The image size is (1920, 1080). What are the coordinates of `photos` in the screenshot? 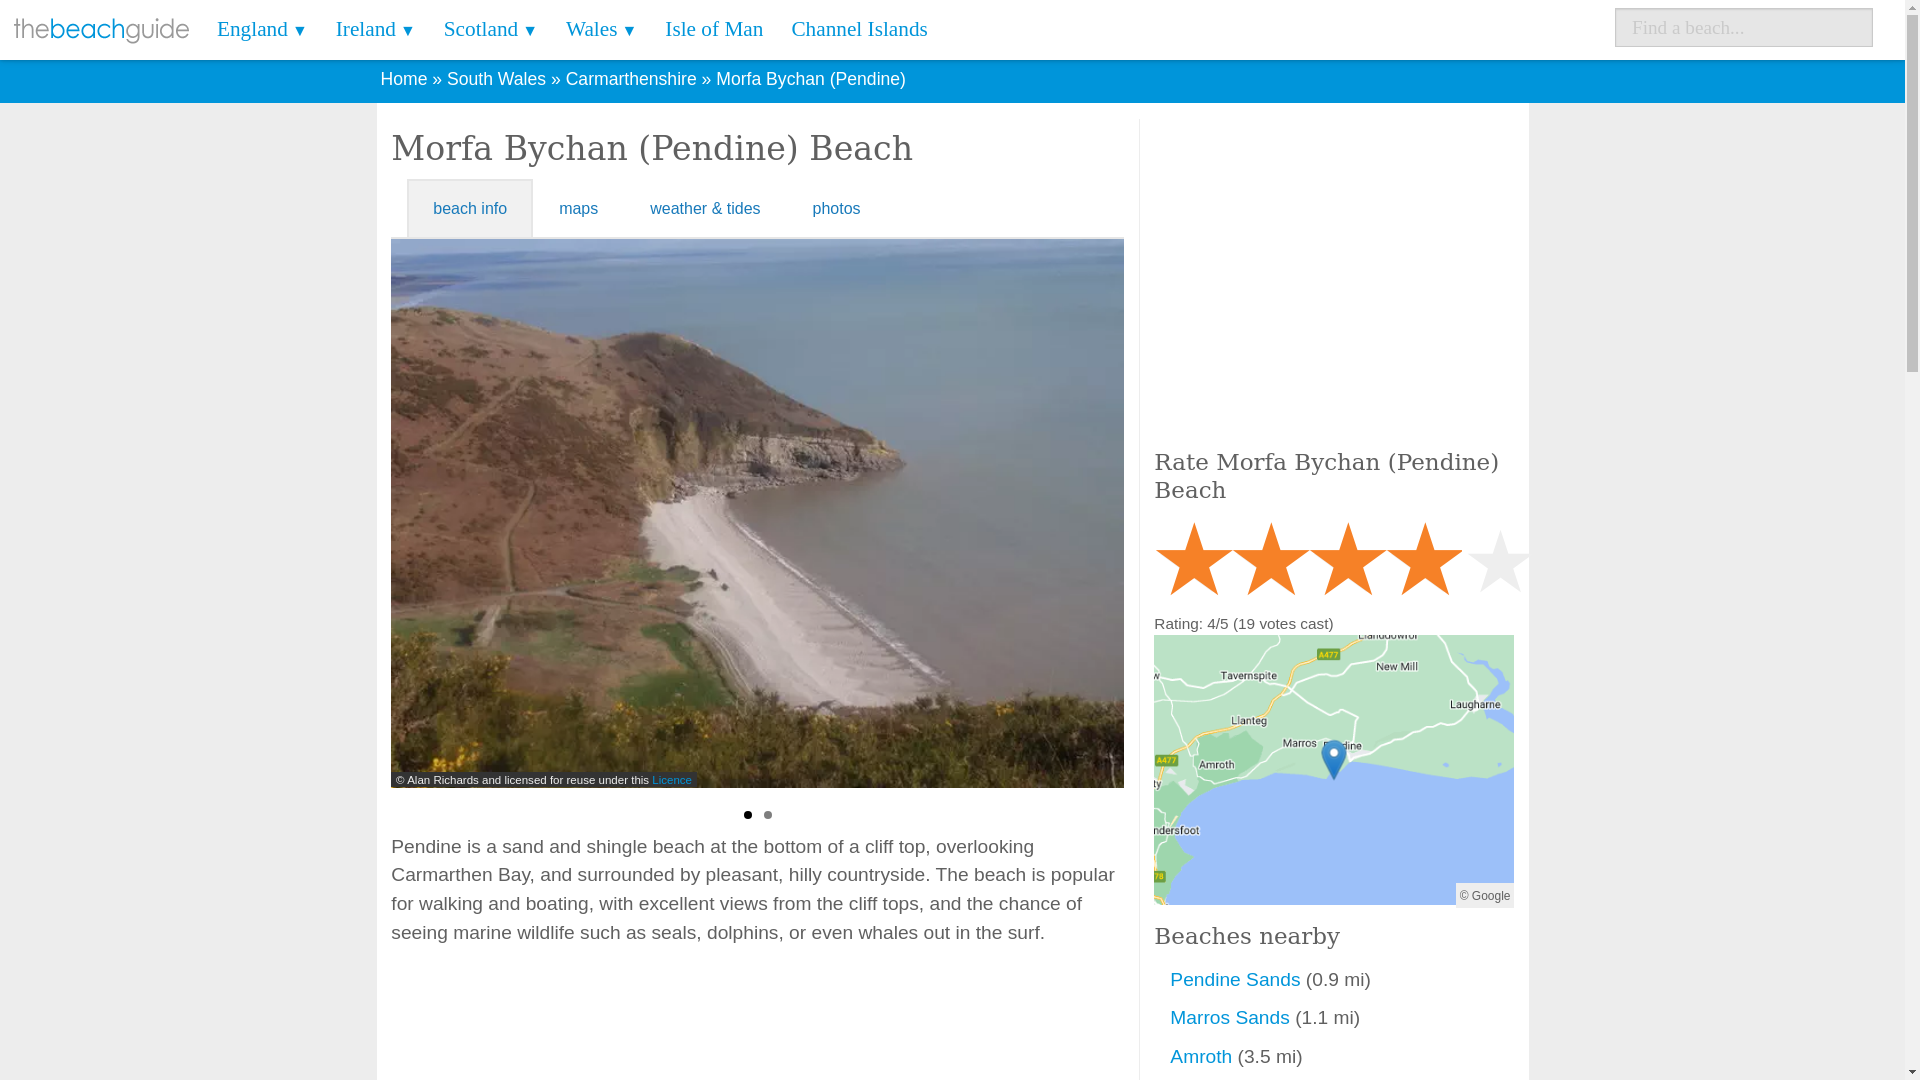 It's located at (837, 208).